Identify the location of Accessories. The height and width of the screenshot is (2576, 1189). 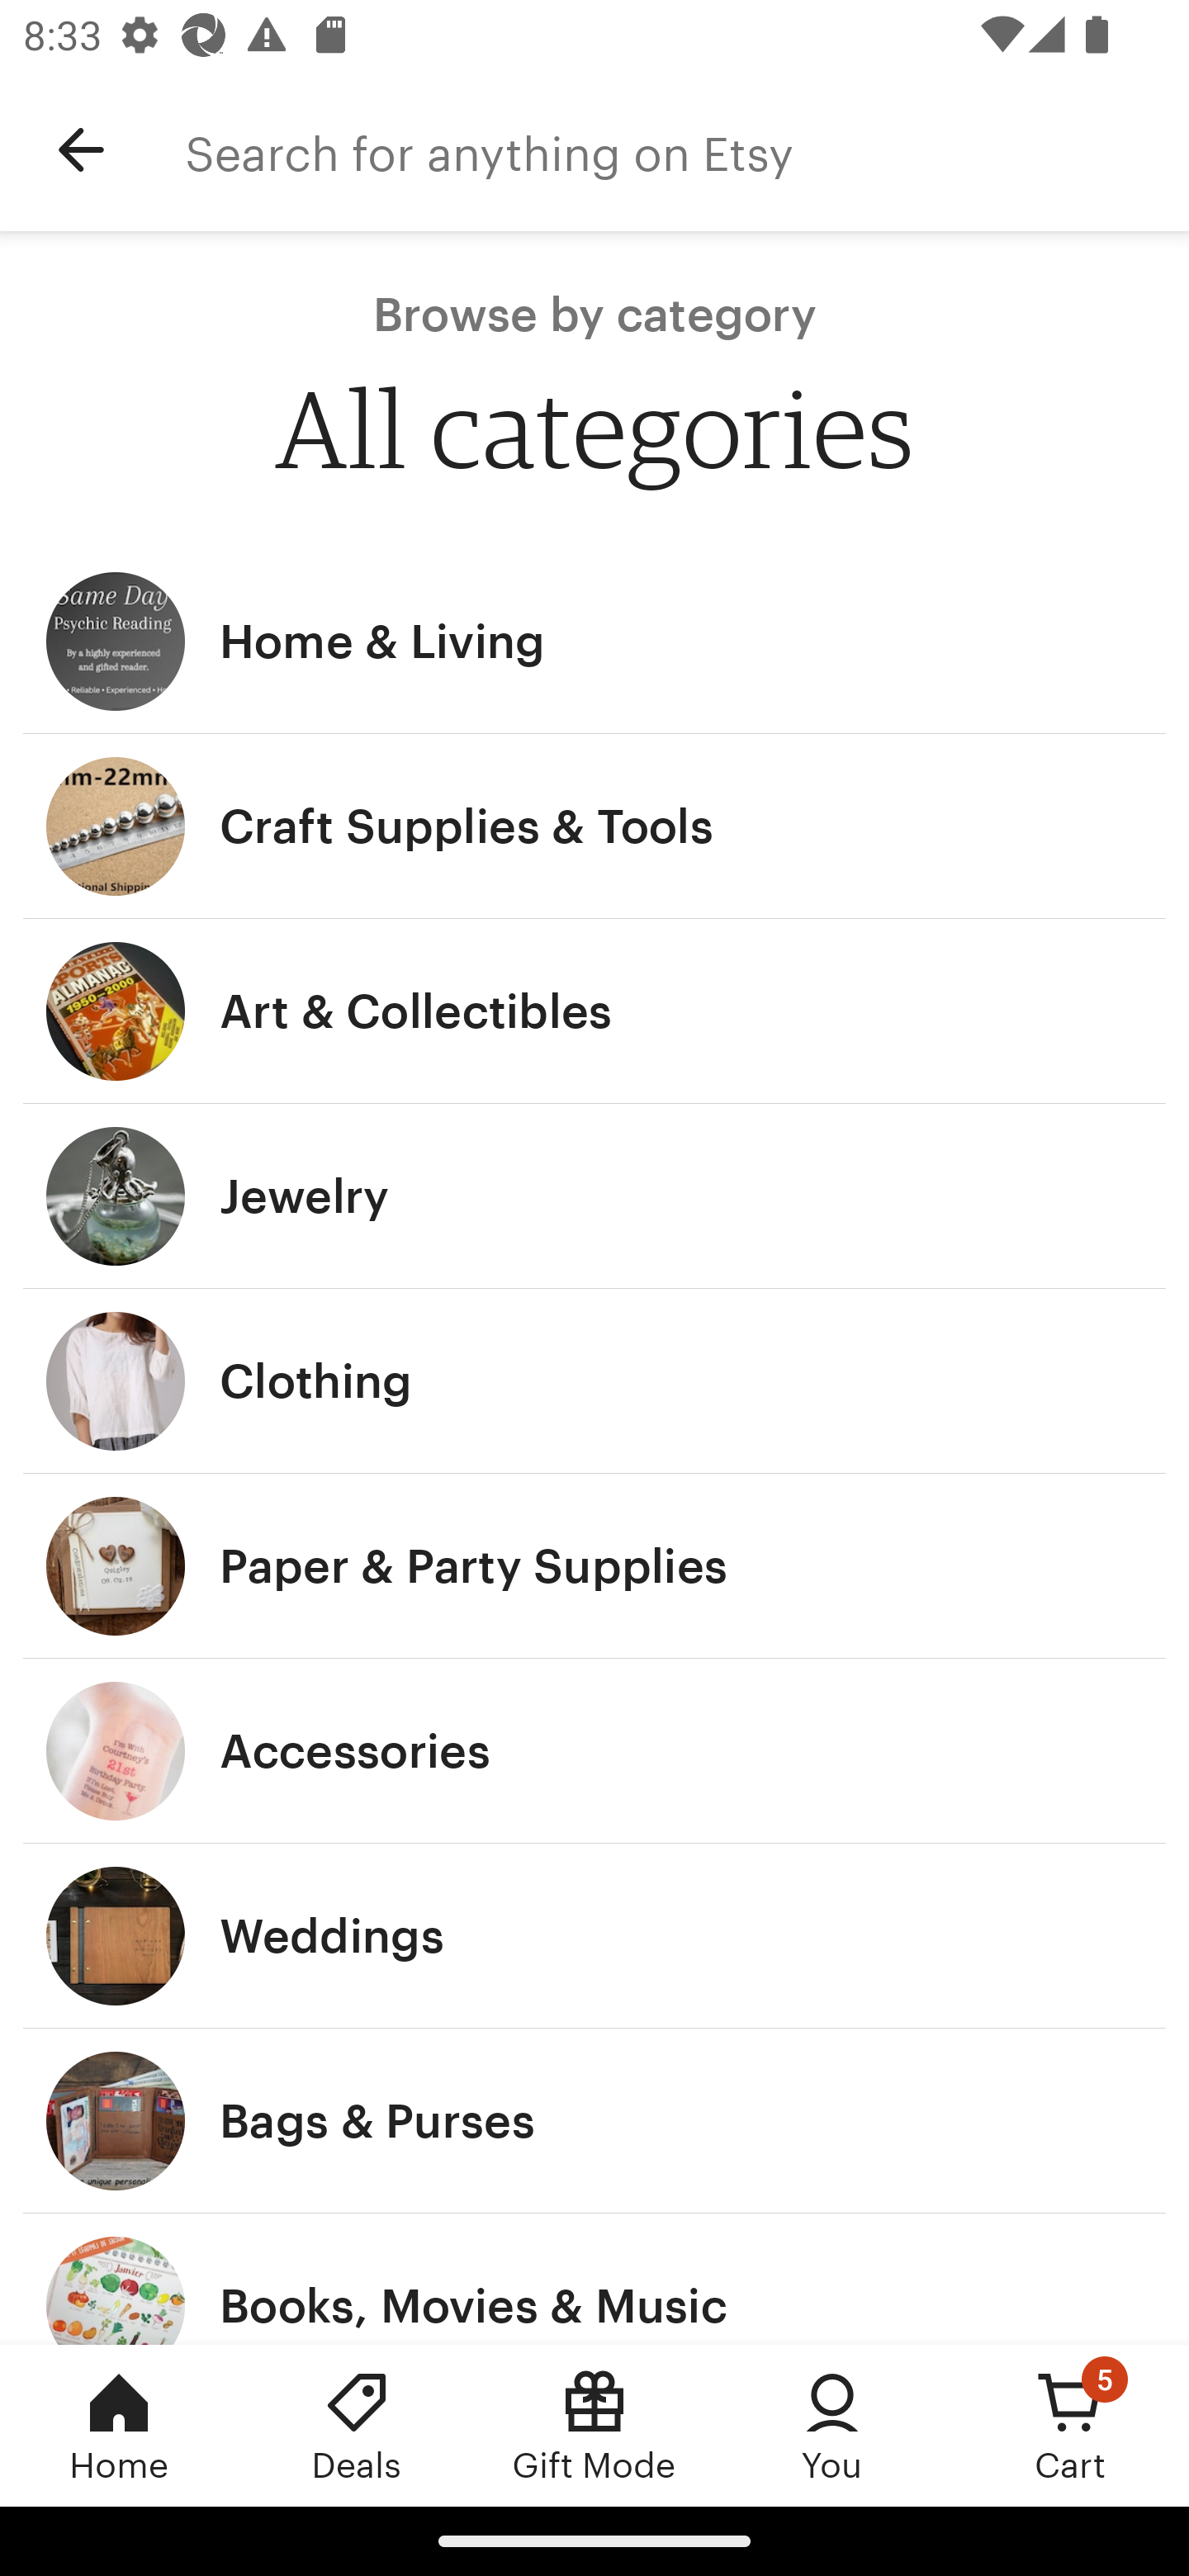
(594, 1751).